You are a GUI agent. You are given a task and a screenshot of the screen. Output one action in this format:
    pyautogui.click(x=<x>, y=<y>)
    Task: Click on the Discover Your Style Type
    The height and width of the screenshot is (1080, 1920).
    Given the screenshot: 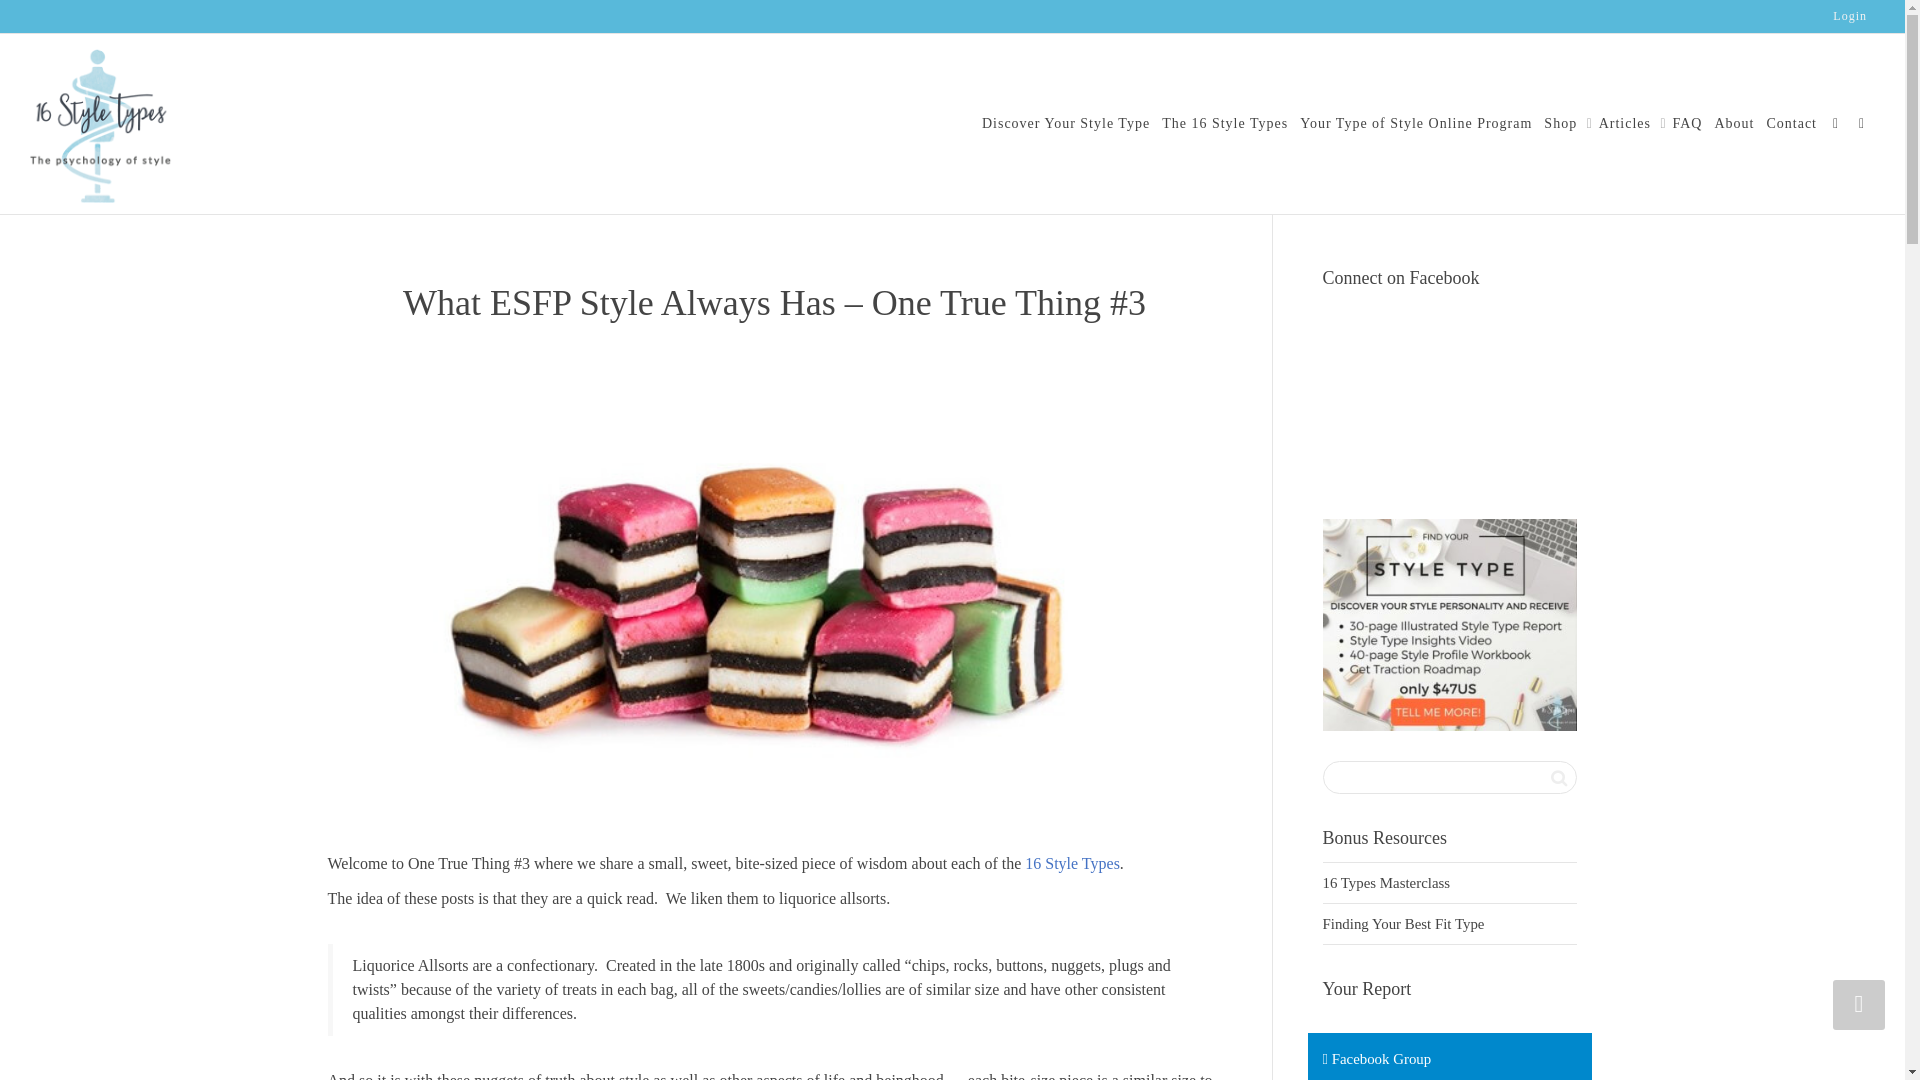 What is the action you would take?
    pyautogui.click(x=1066, y=123)
    